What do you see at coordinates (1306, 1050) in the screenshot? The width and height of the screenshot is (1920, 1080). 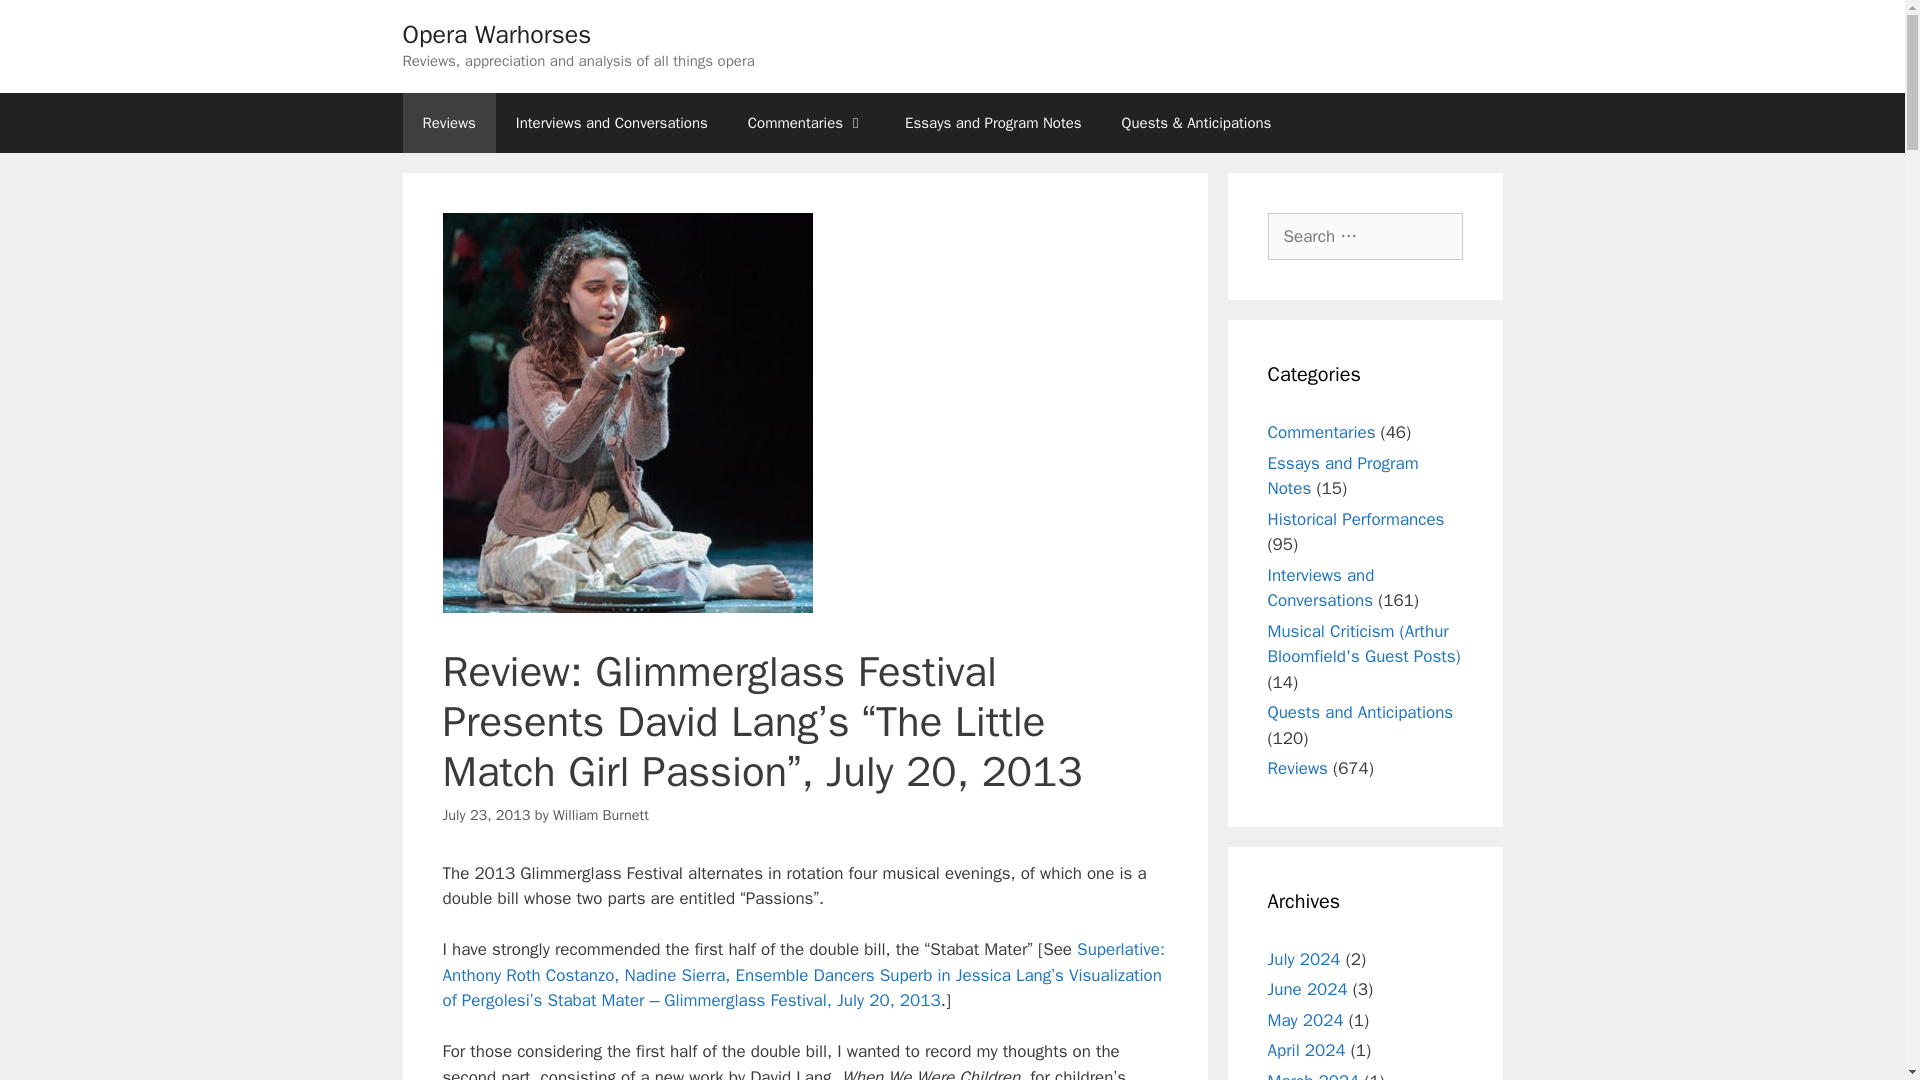 I see `April 2024` at bounding box center [1306, 1050].